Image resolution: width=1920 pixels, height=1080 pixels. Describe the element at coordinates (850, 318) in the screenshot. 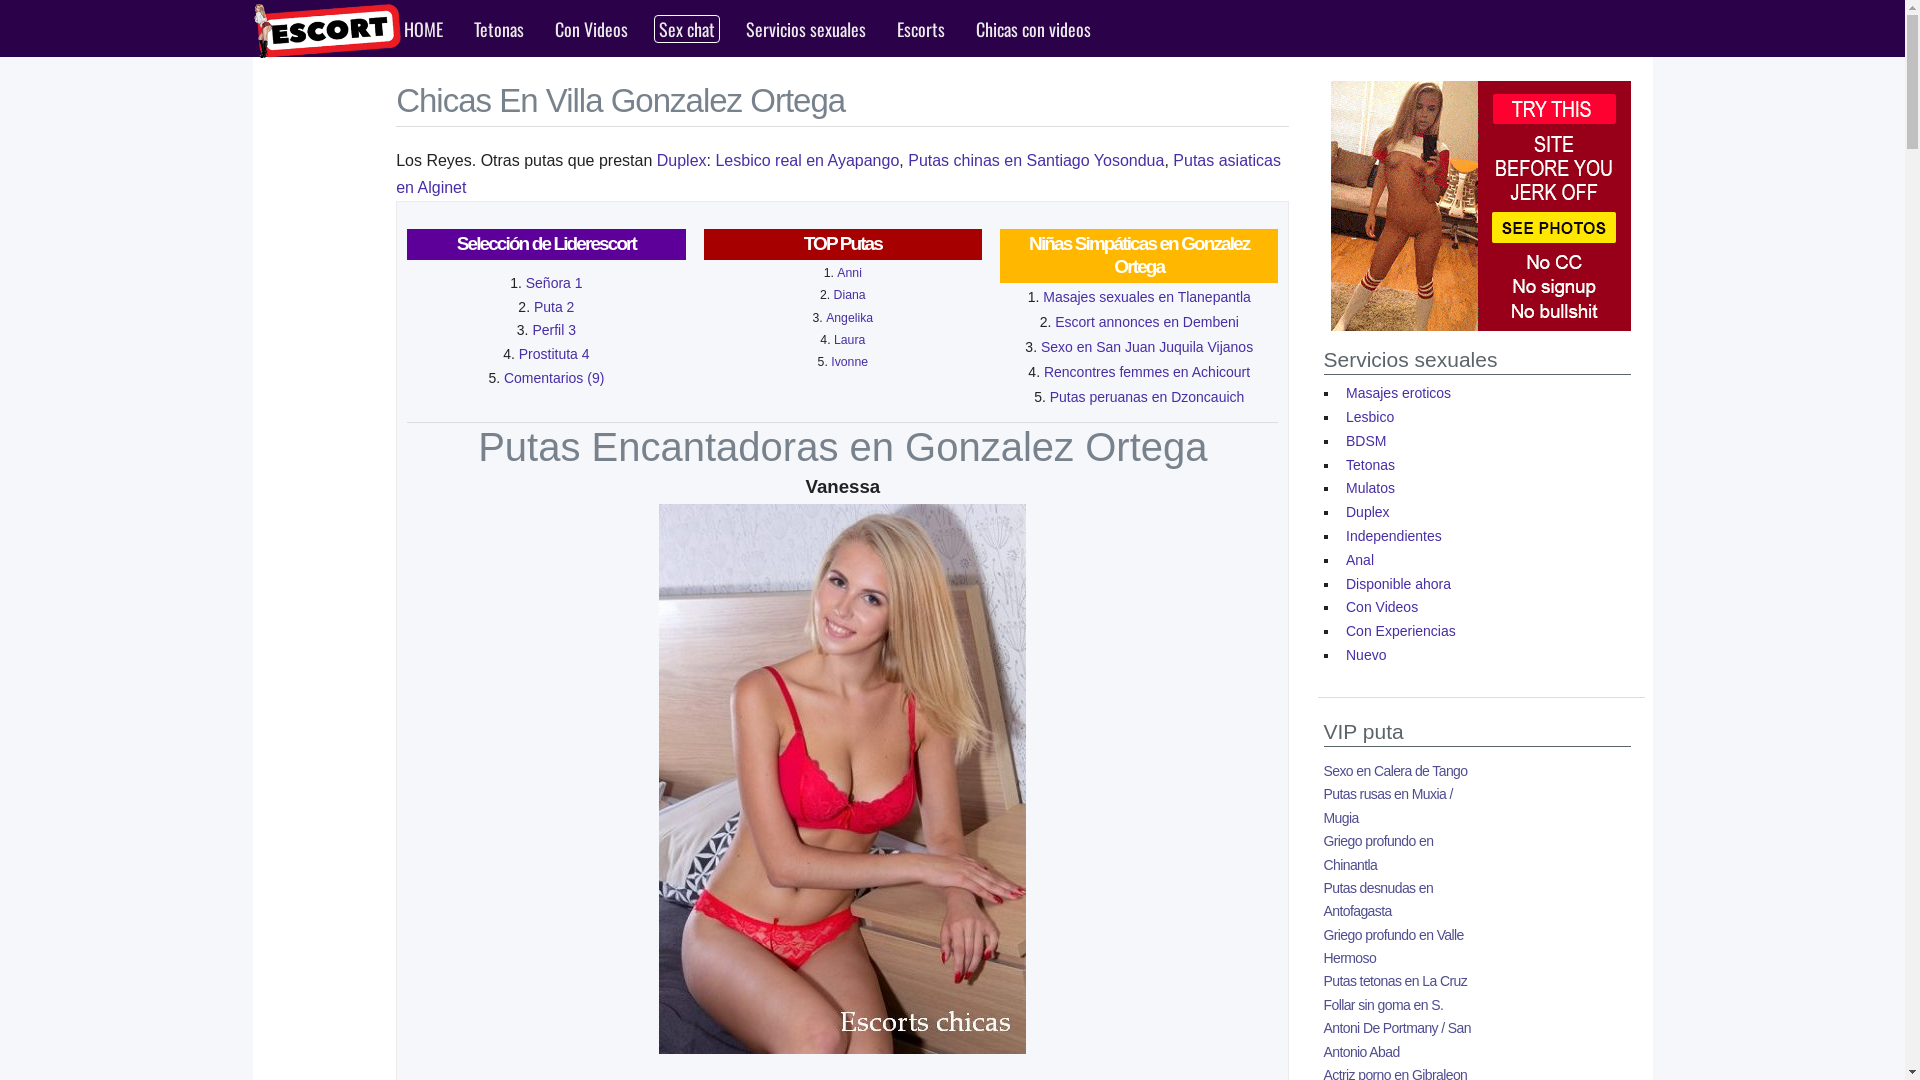

I see `Angelika` at that location.